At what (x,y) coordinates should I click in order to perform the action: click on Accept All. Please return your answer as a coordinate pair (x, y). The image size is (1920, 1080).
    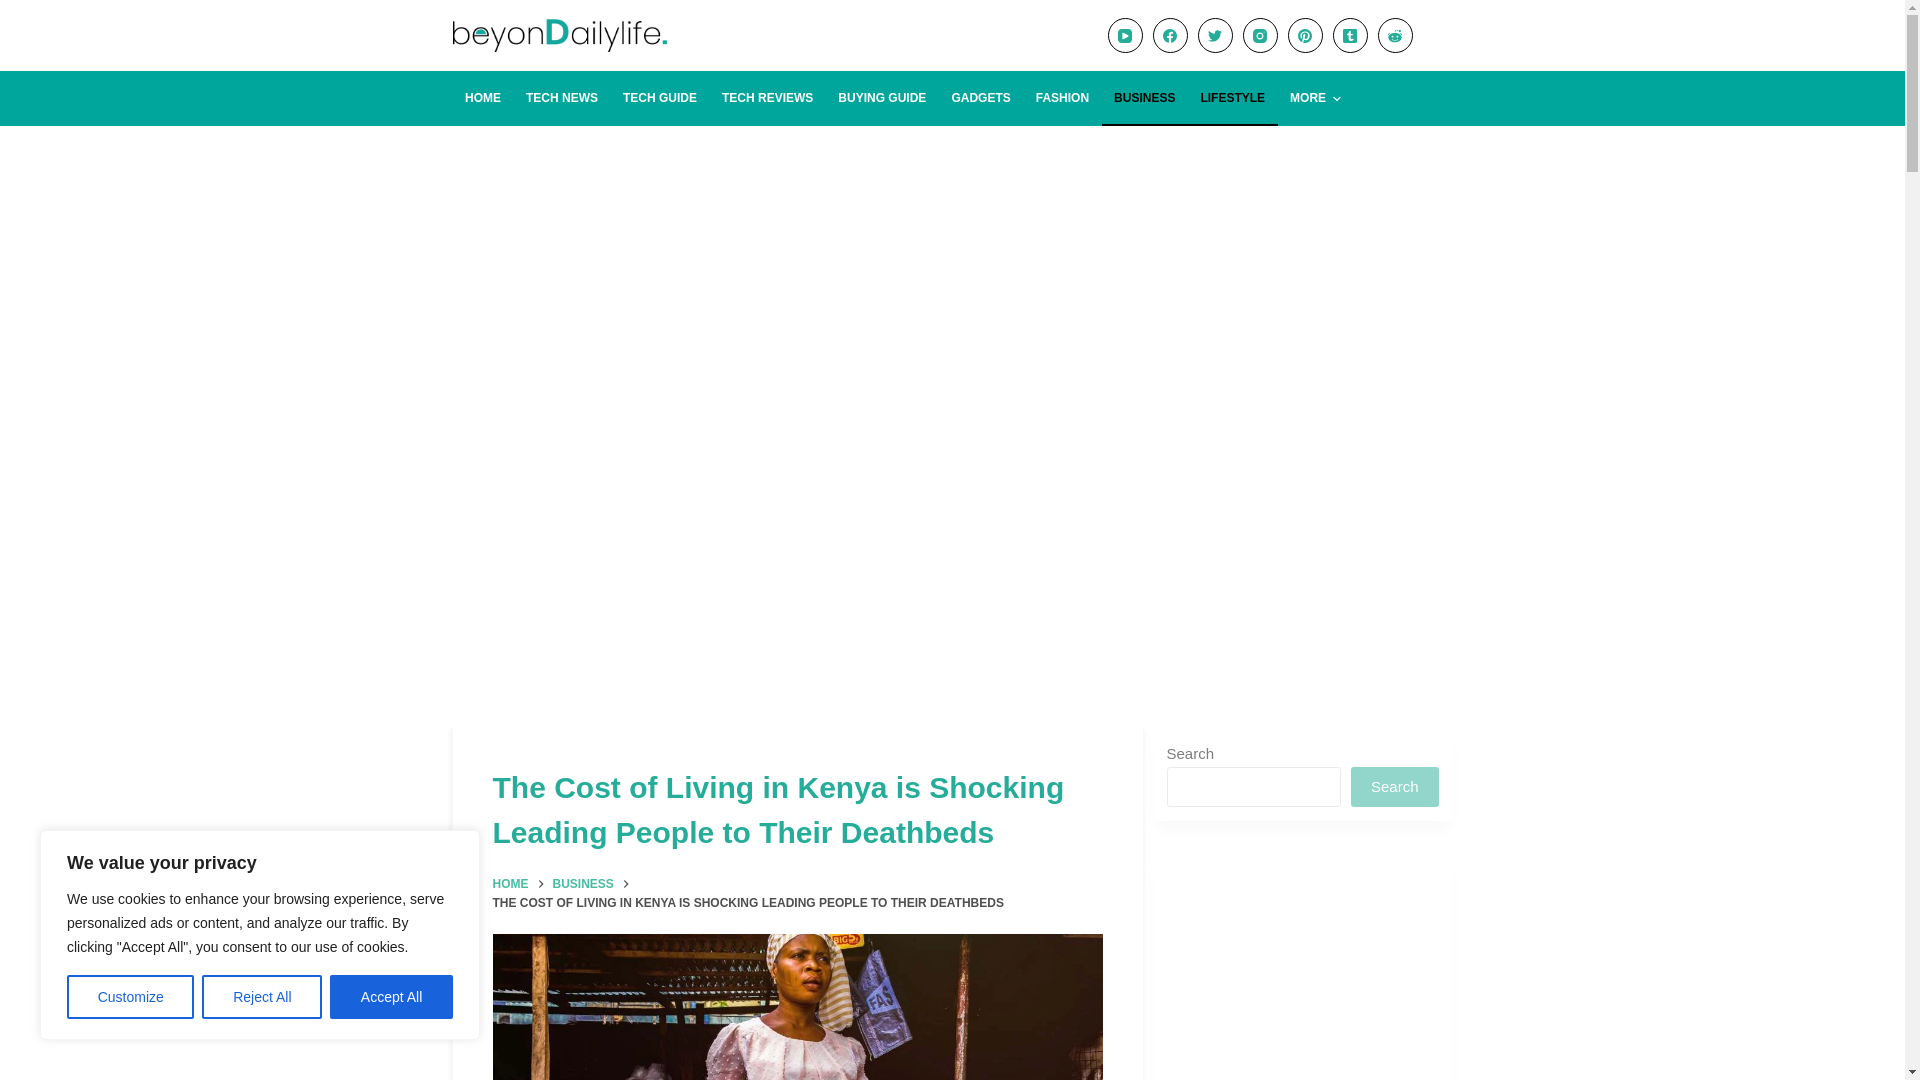
    Looking at the image, I should click on (392, 997).